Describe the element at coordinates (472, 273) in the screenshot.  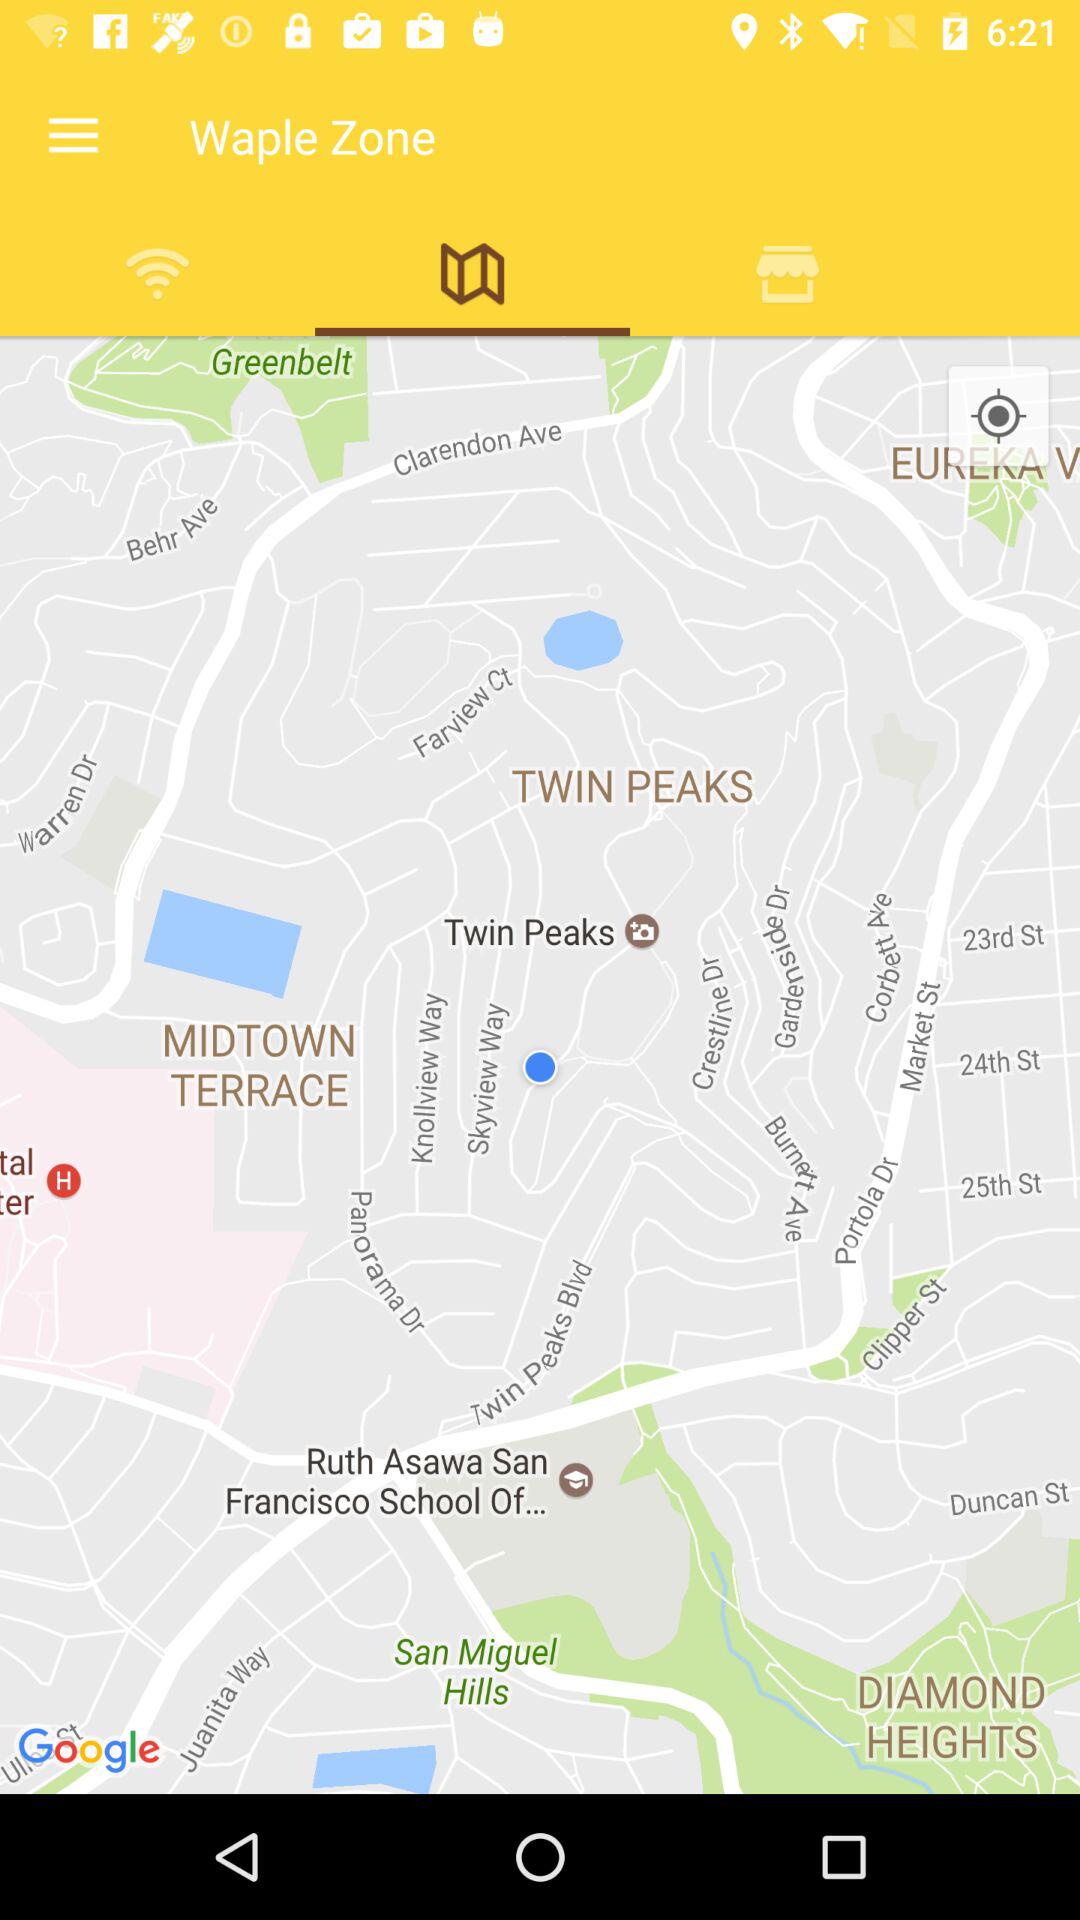
I see `map` at that location.